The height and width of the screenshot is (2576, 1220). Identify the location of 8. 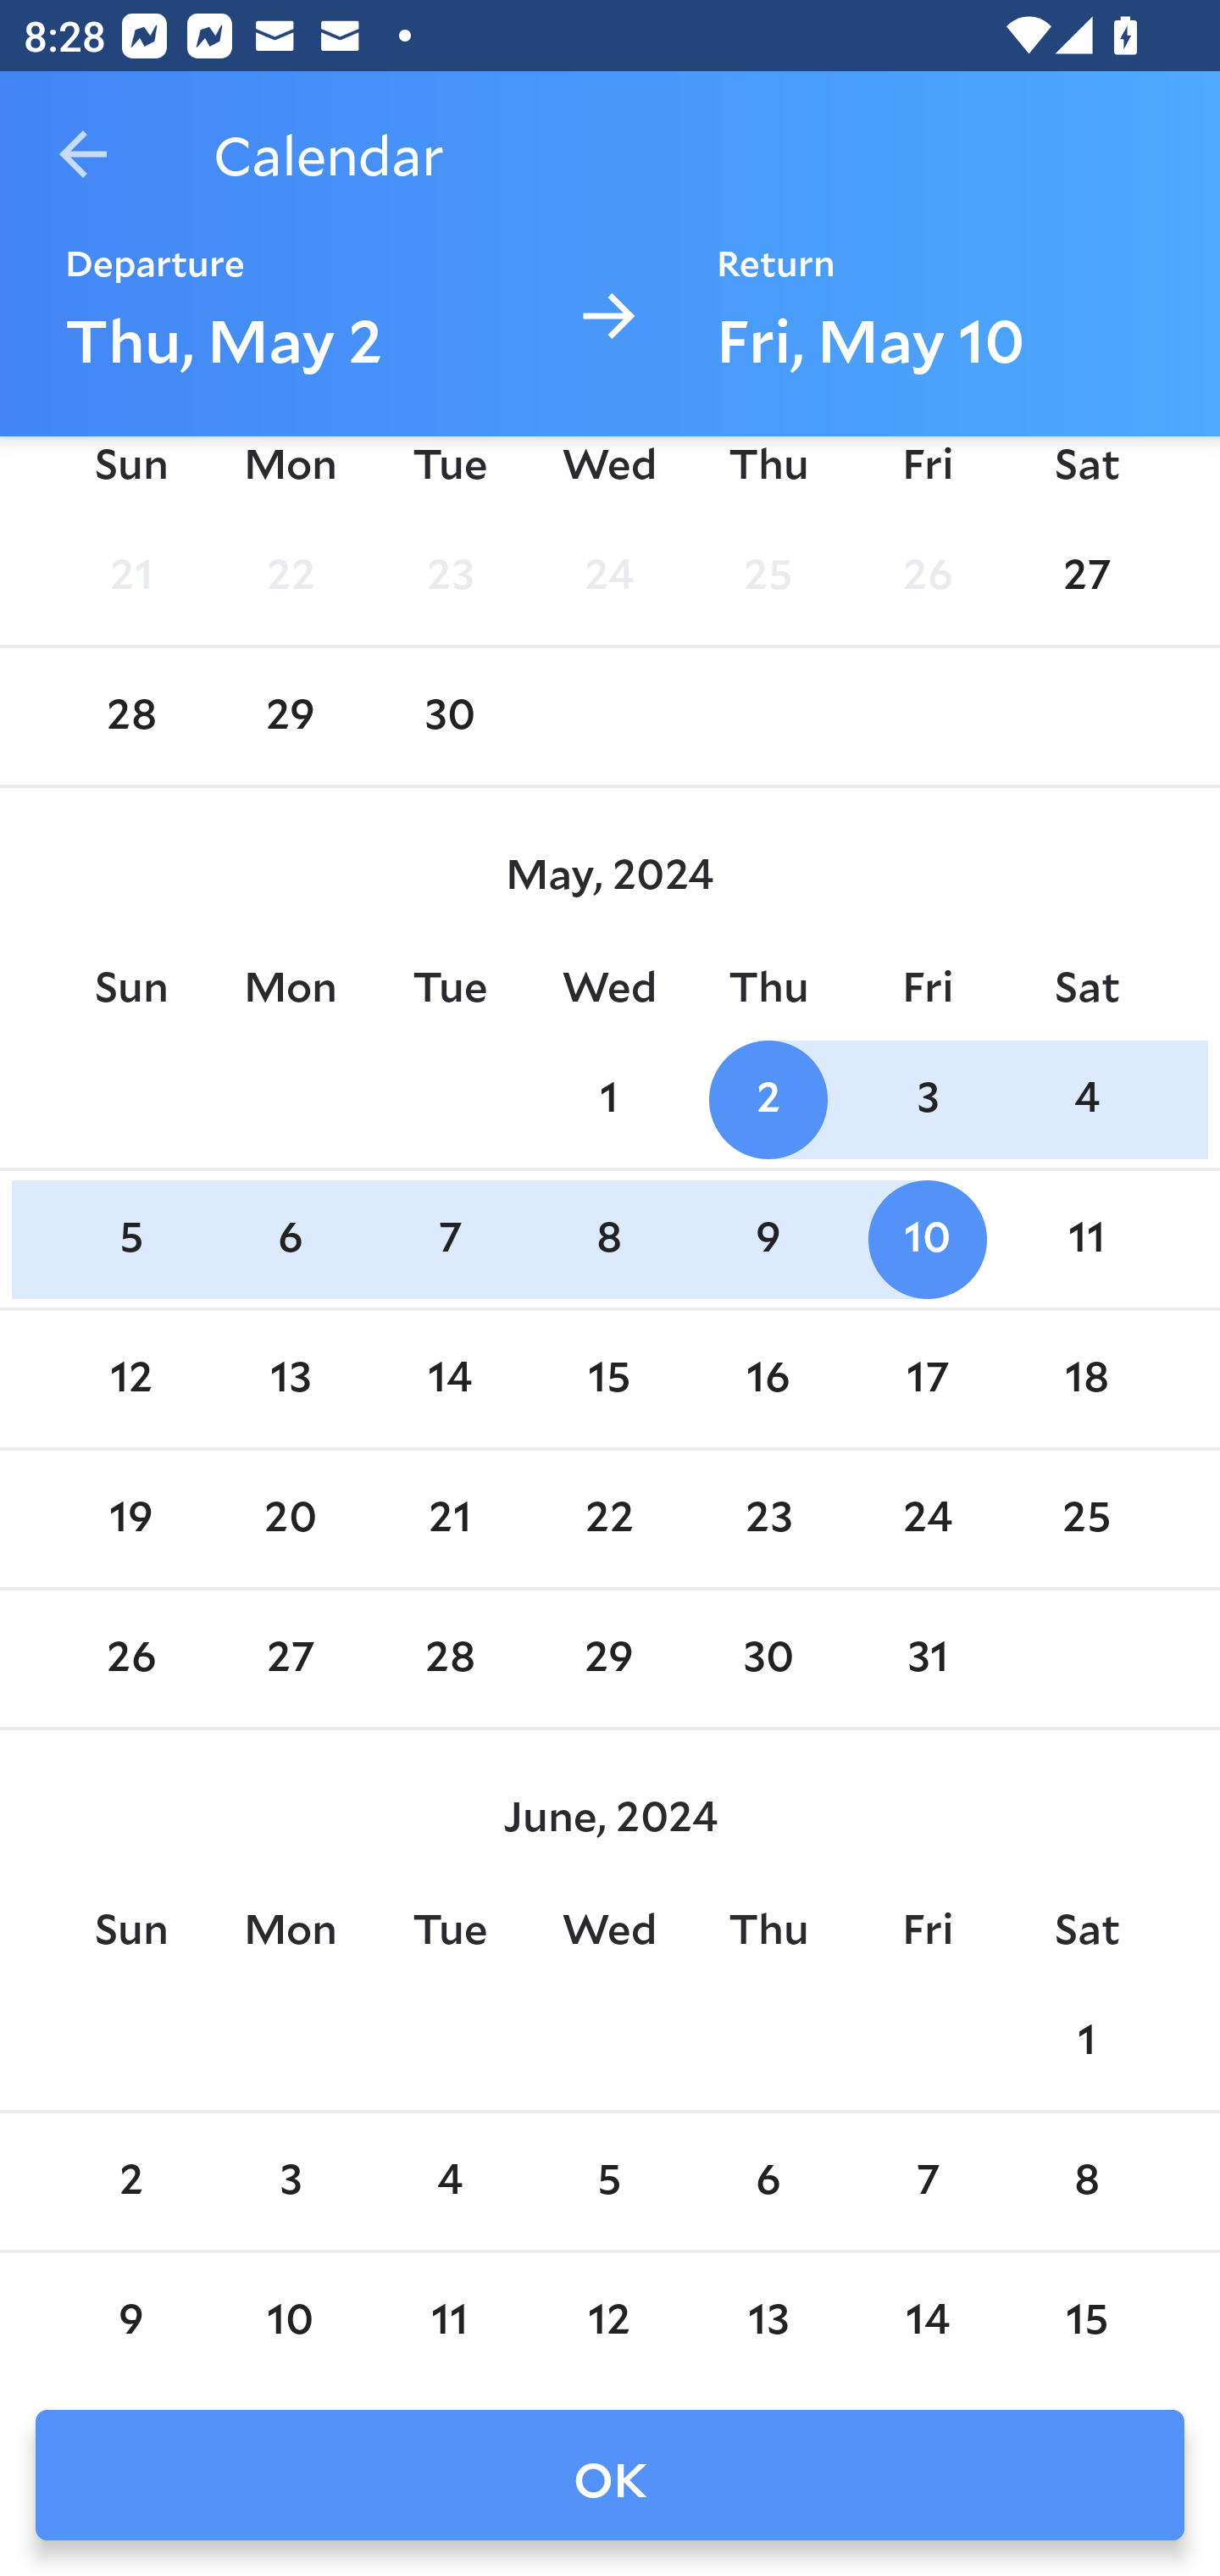
(1086, 2181).